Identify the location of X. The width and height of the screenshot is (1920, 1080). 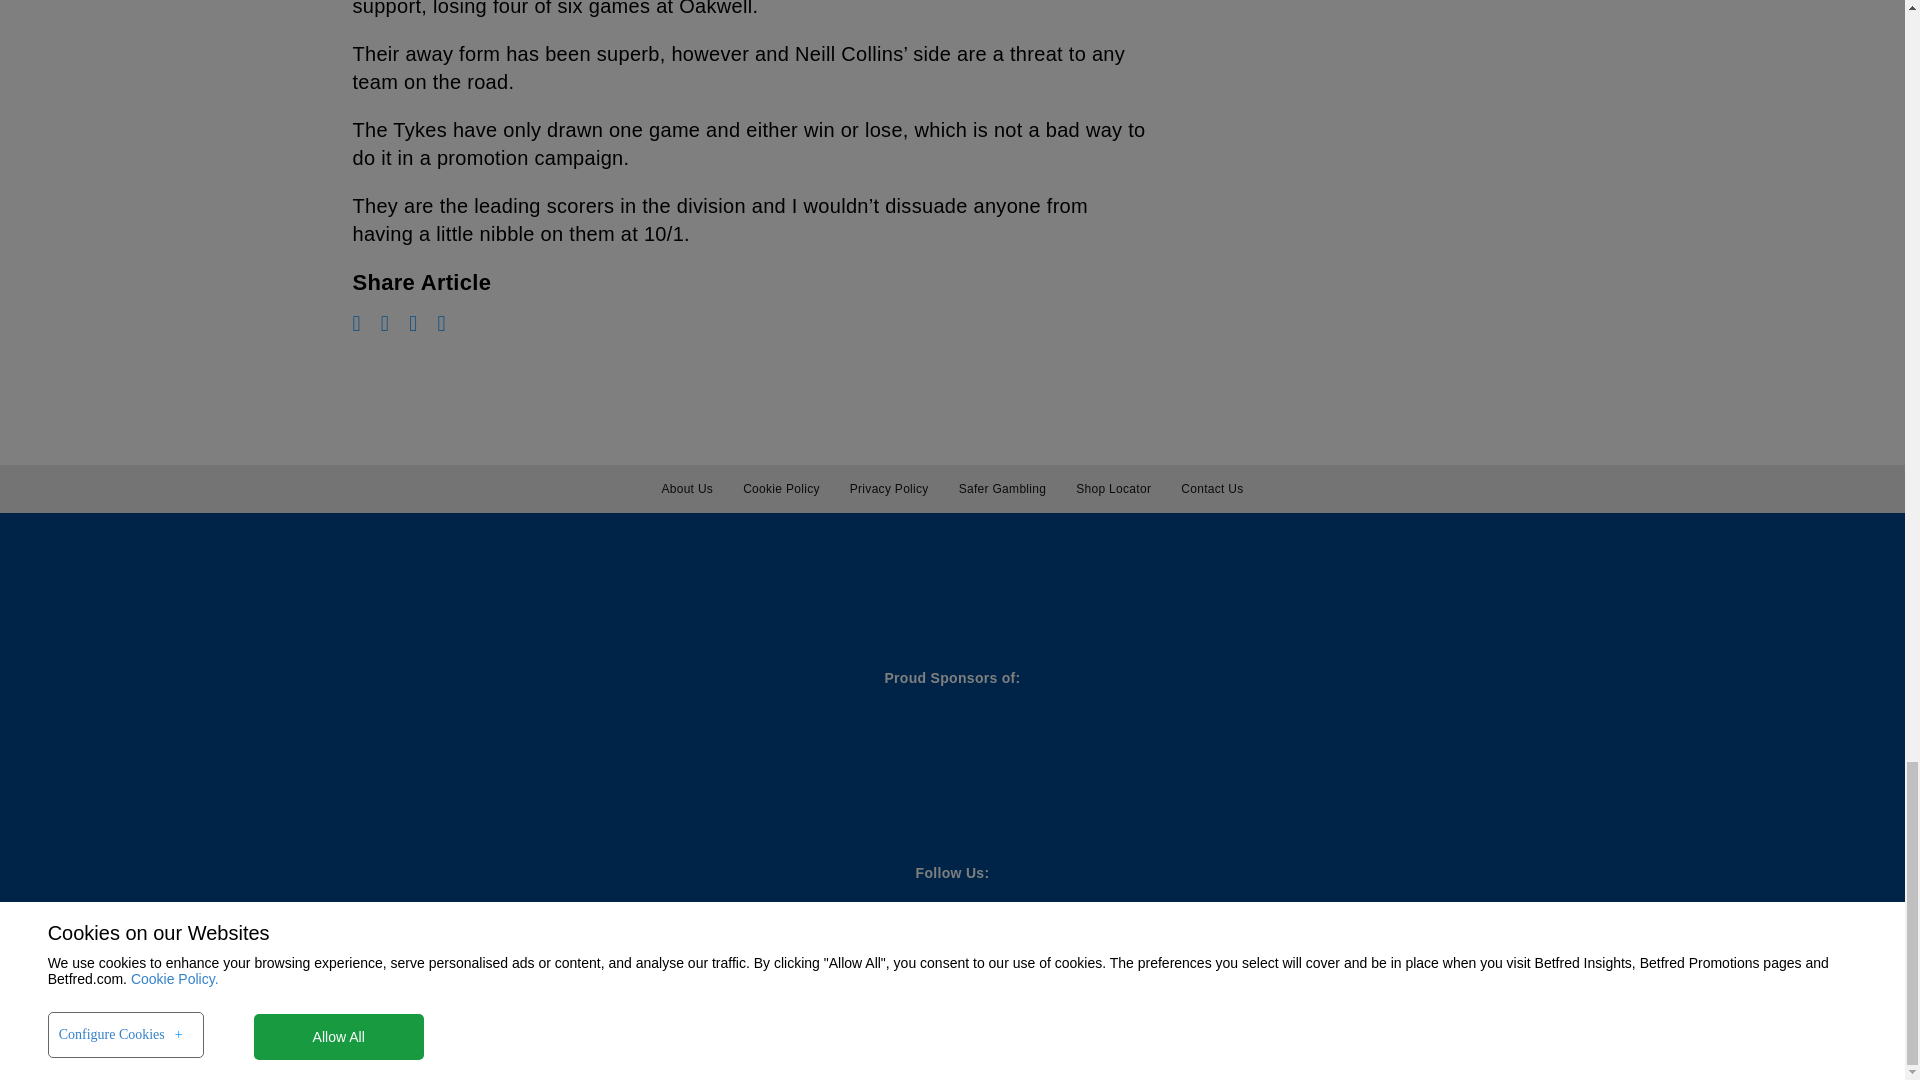
(441, 324).